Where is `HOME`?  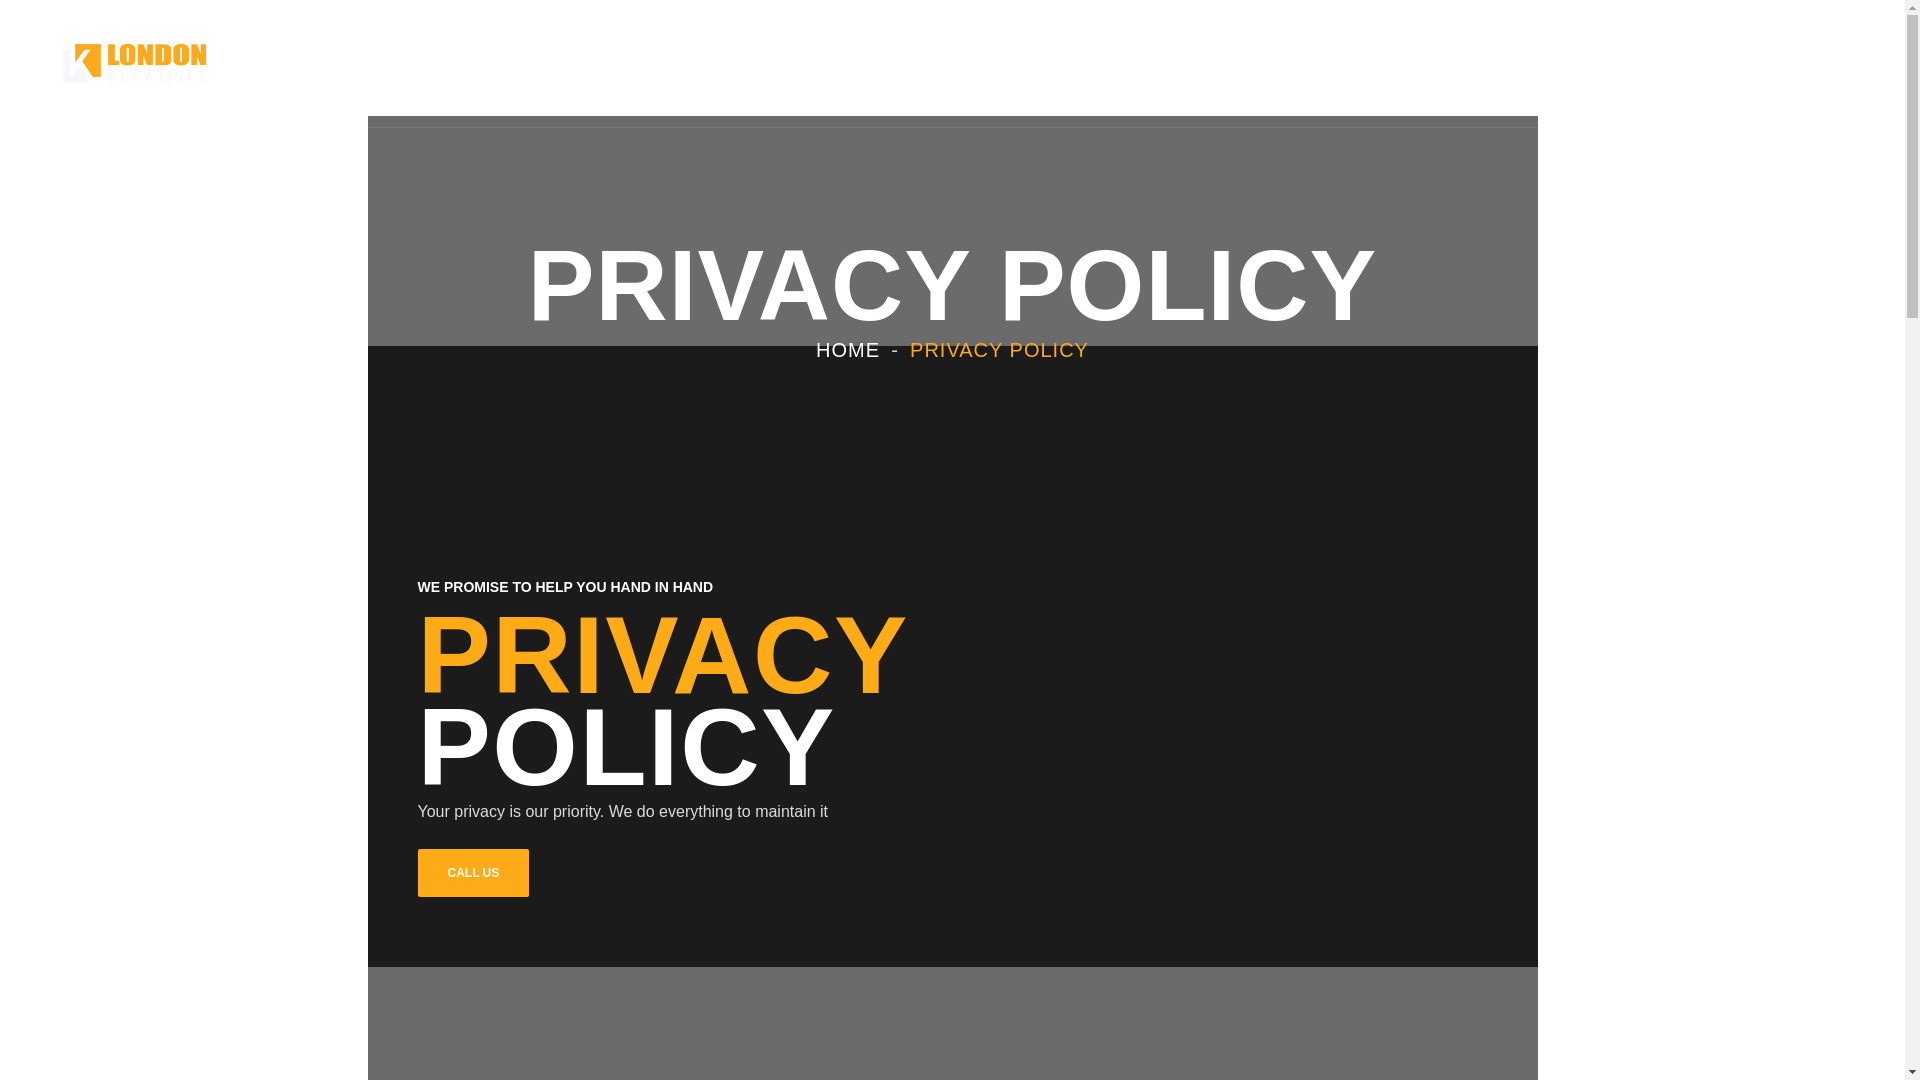 HOME is located at coordinates (1730, 56).